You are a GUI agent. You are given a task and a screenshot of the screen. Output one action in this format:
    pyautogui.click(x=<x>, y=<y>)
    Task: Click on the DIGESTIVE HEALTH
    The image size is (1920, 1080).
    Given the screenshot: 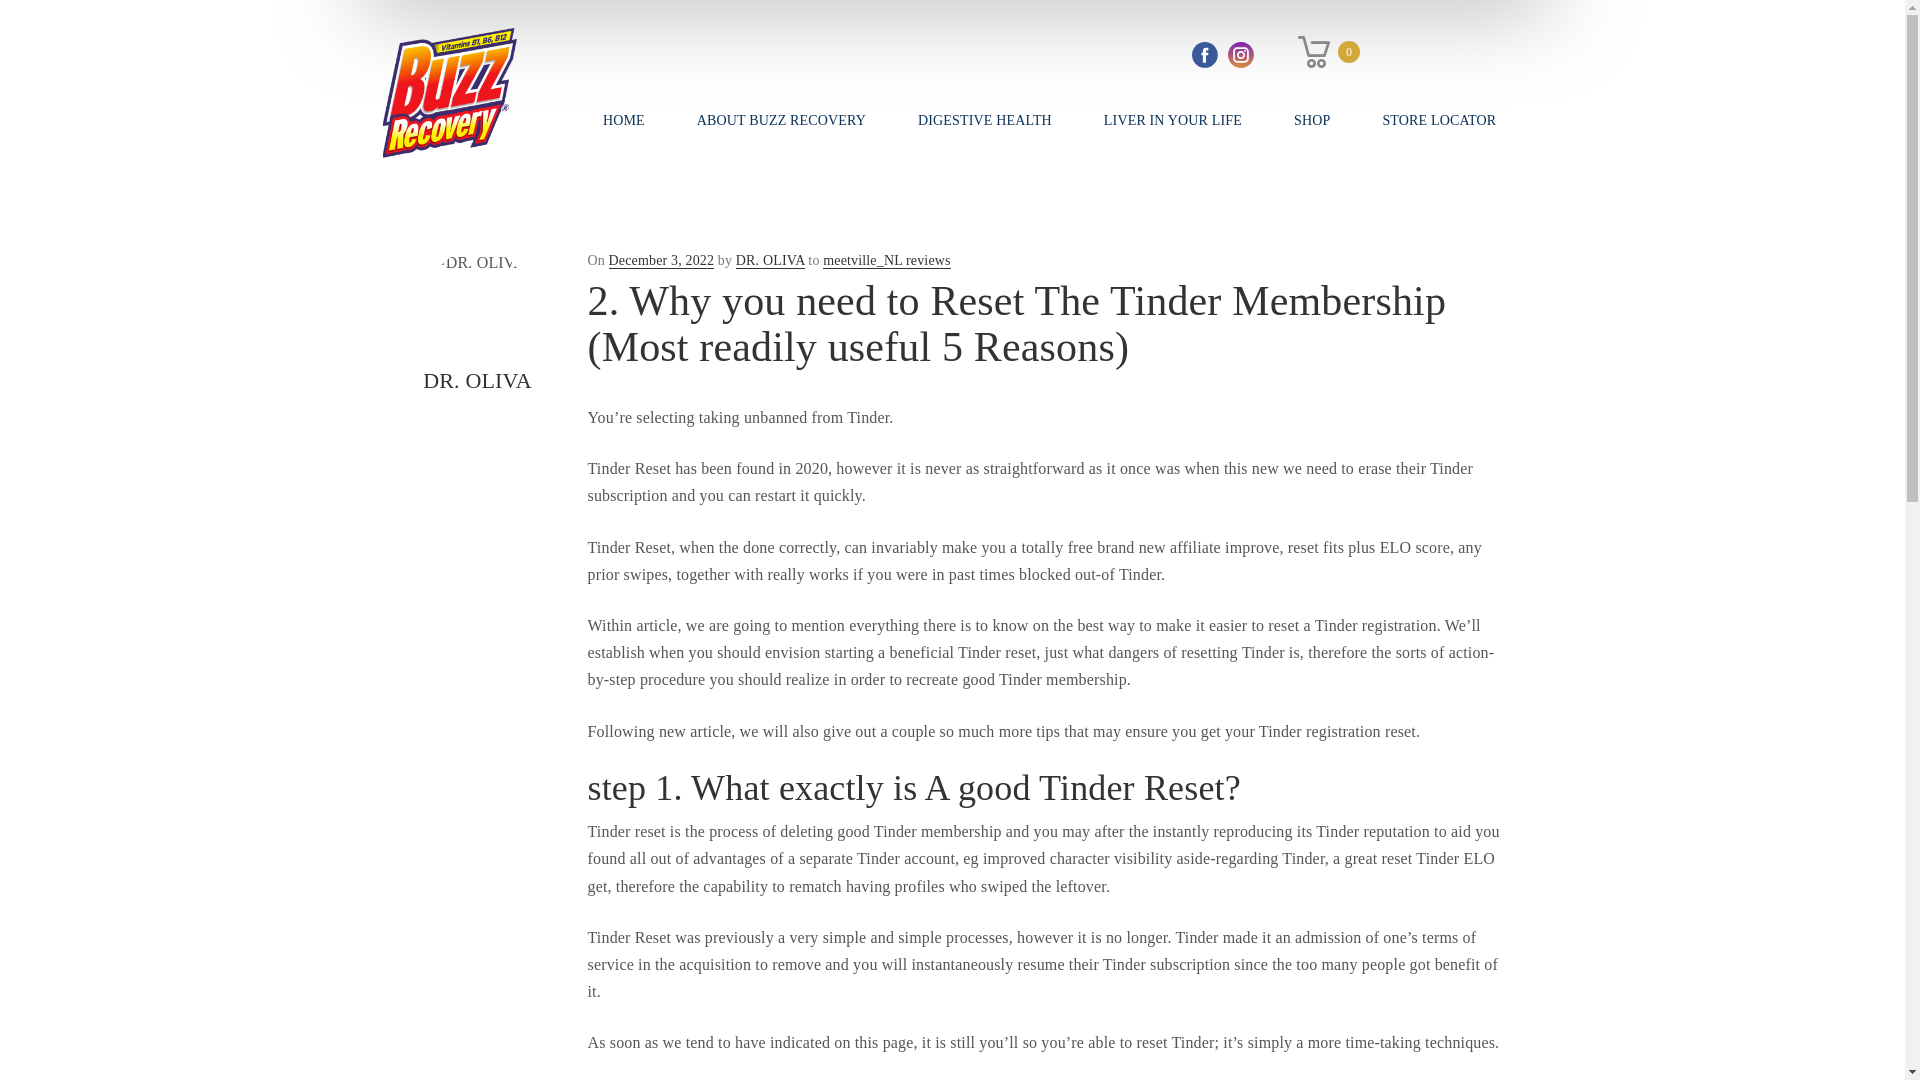 What is the action you would take?
    pyautogui.click(x=984, y=120)
    